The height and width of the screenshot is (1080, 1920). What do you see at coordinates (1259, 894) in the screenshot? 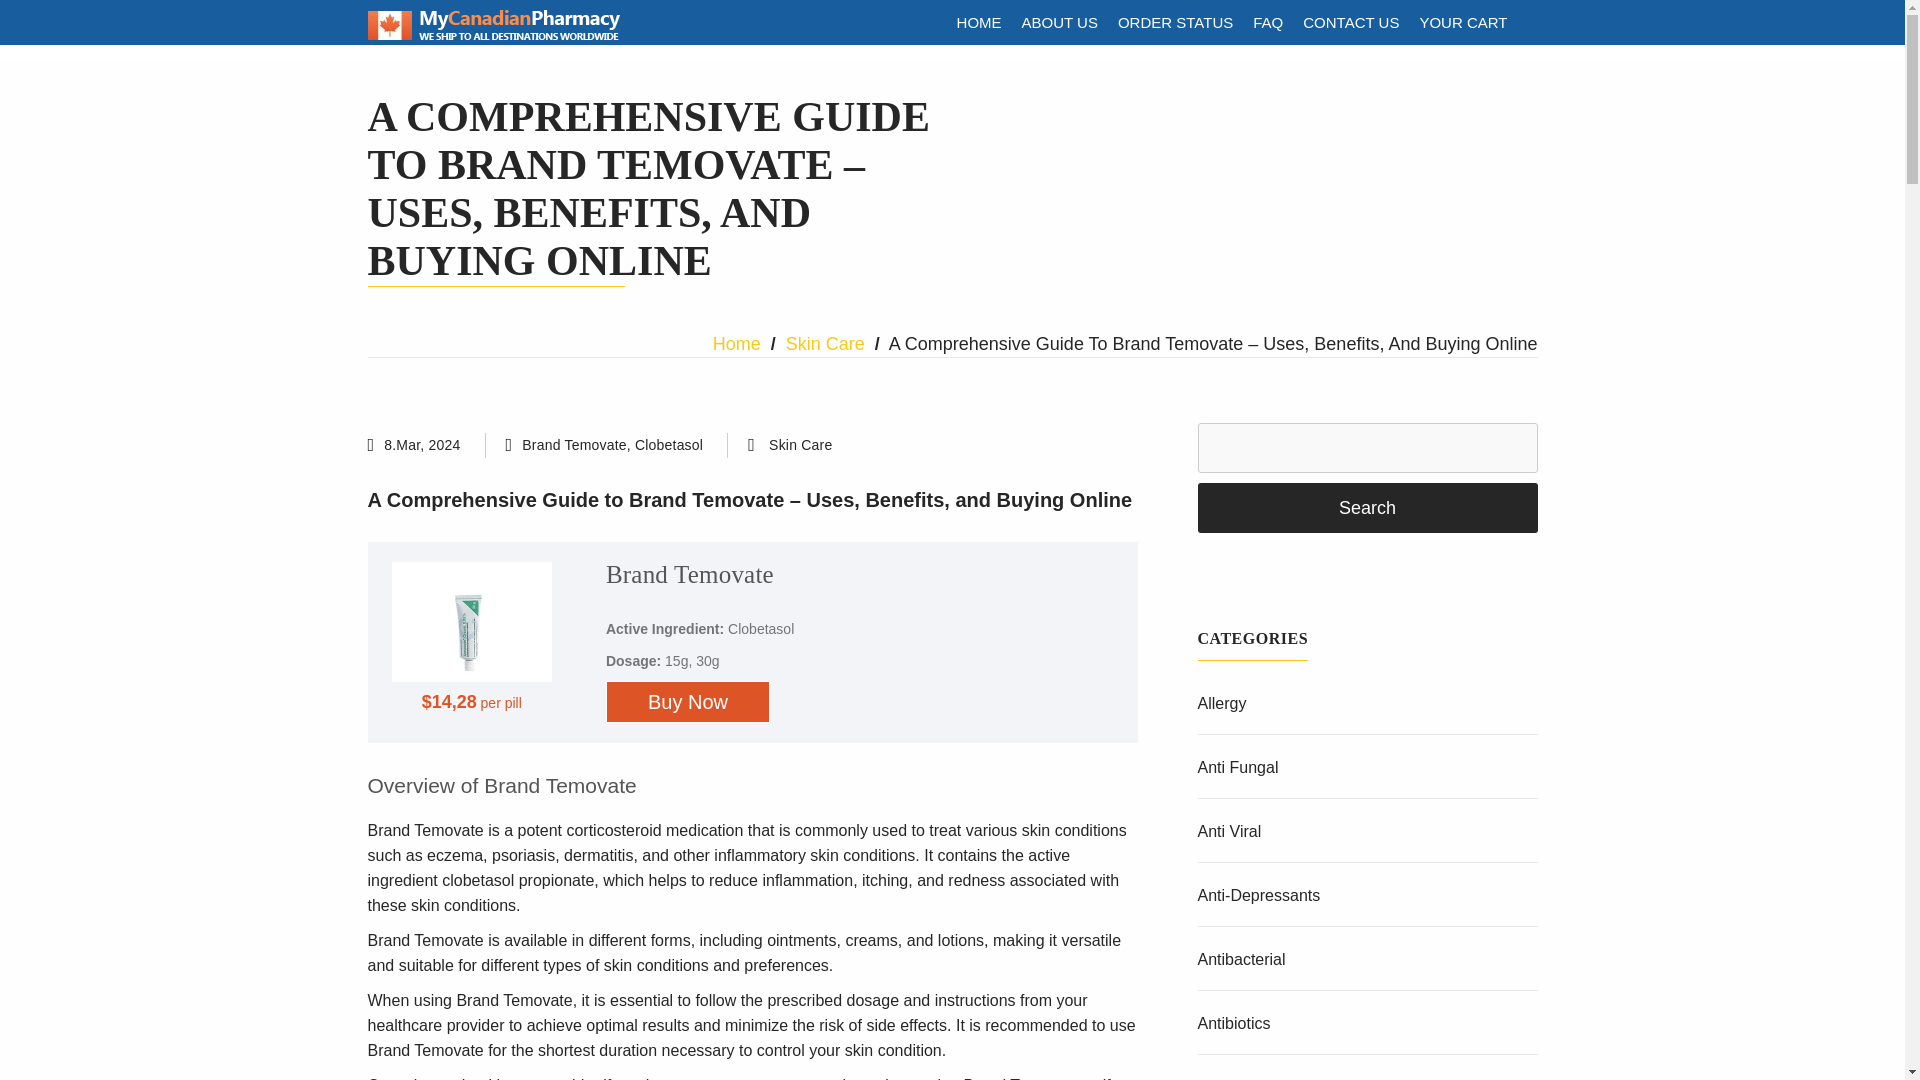
I see `Anti-Depressants` at bounding box center [1259, 894].